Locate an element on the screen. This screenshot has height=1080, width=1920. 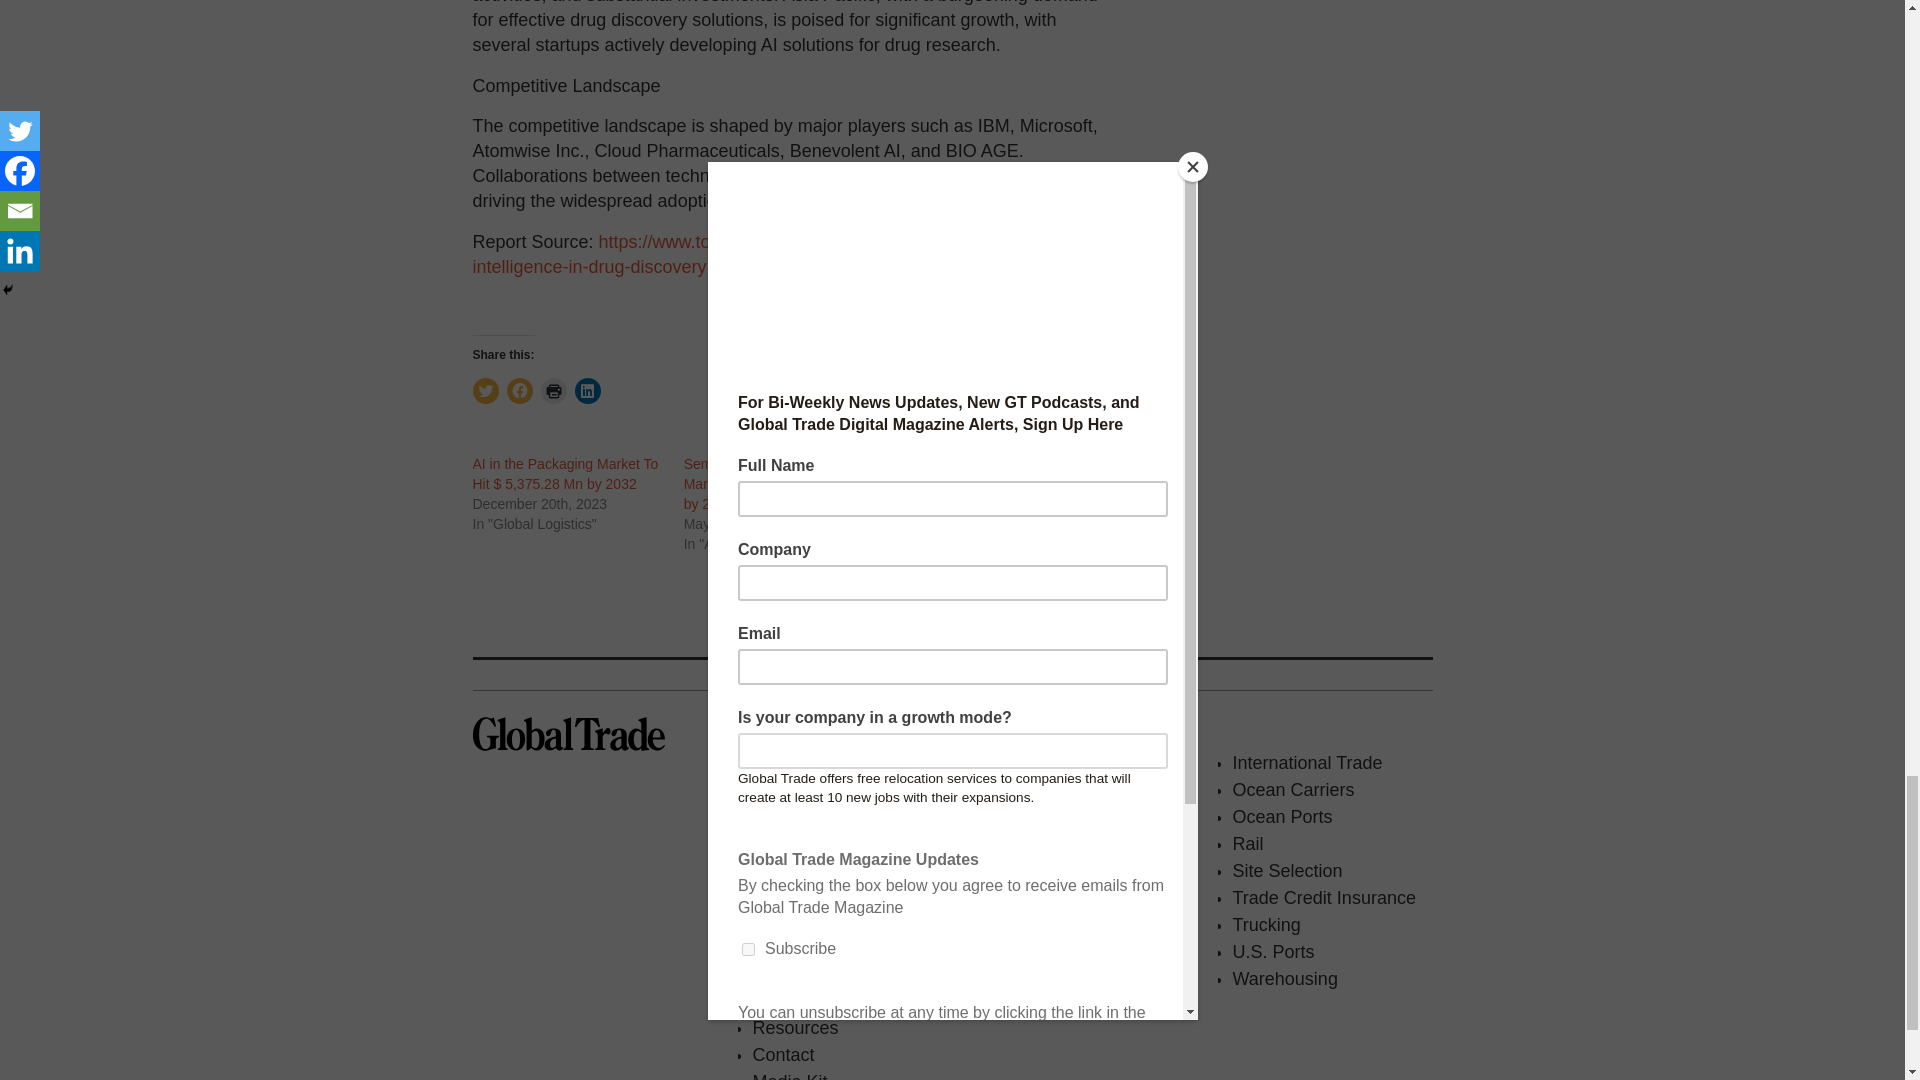
Click to print is located at coordinates (552, 390).